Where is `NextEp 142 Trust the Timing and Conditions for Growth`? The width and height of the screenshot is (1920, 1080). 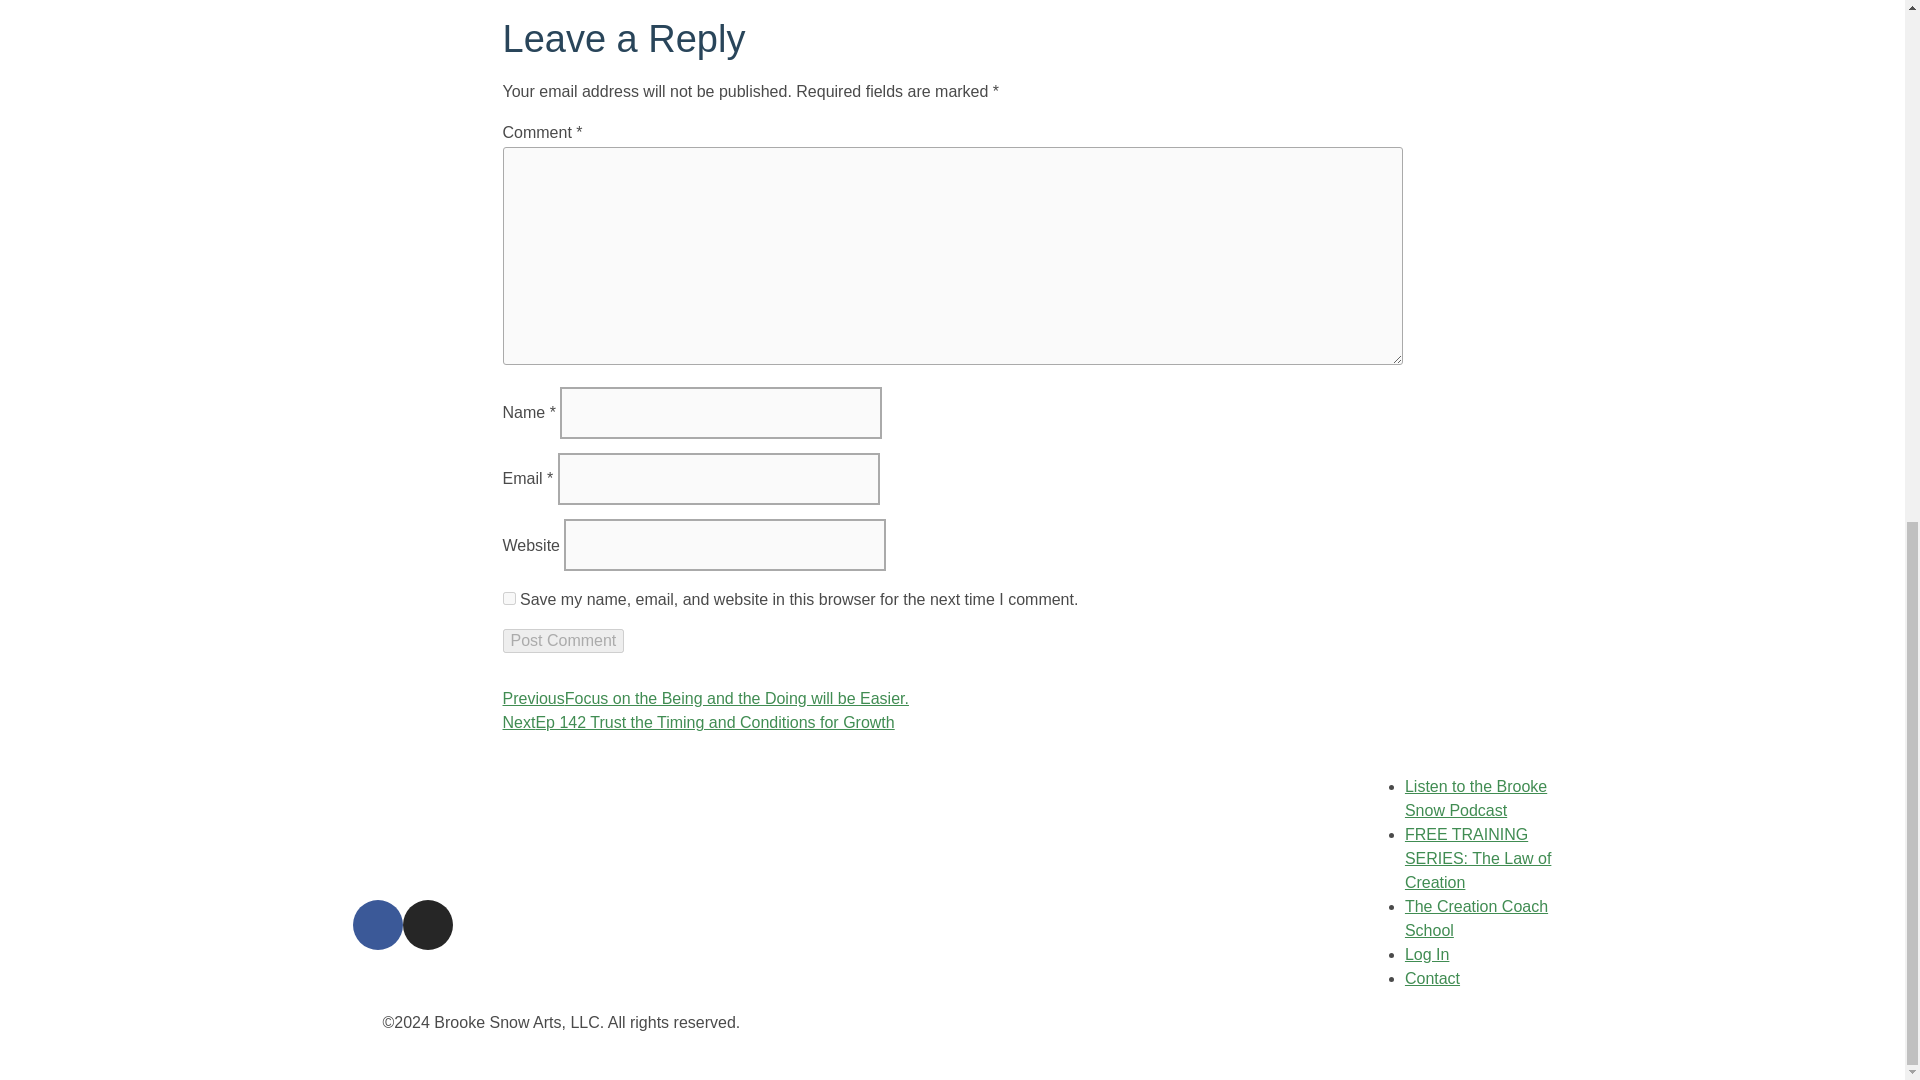 NextEp 142 Trust the Timing and Conditions for Growth is located at coordinates (698, 722).